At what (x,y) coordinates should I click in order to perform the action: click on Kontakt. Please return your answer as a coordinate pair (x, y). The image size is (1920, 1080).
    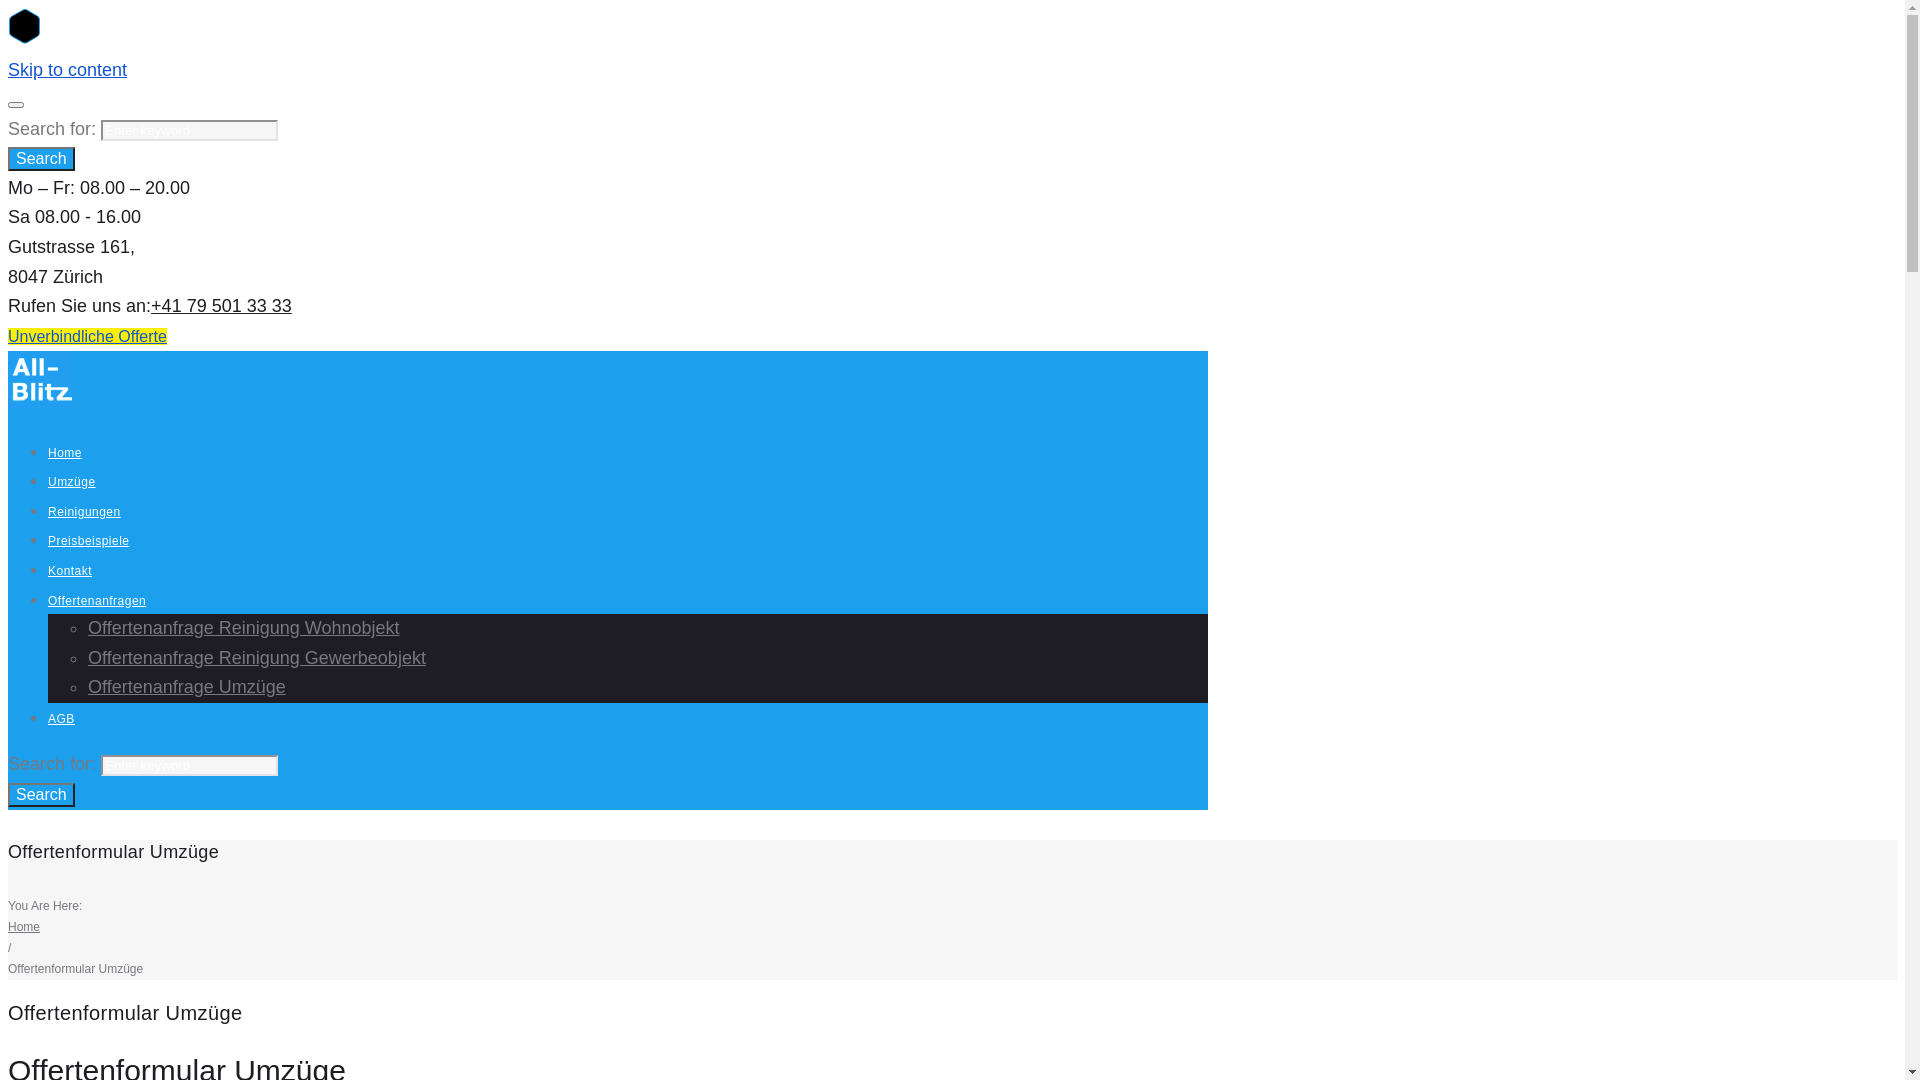
    Looking at the image, I should click on (70, 571).